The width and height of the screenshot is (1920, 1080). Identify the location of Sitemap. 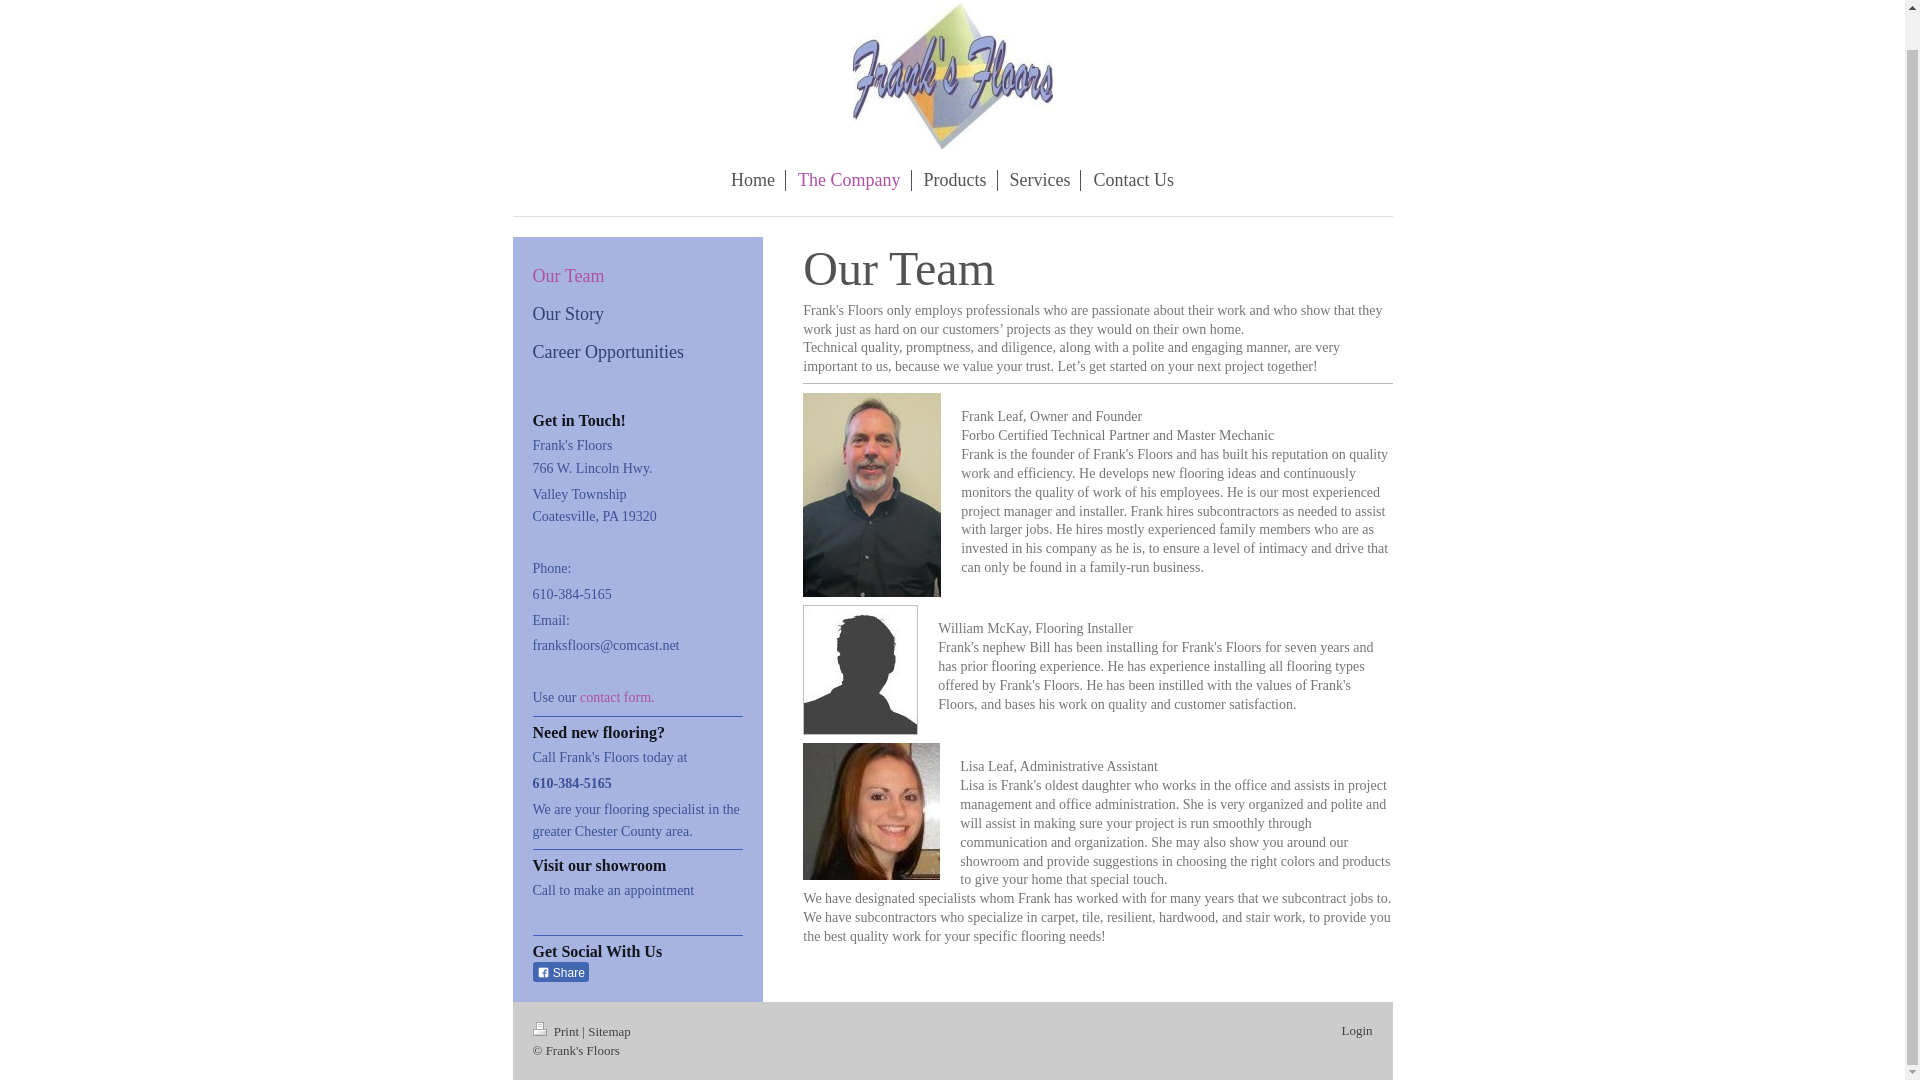
(609, 1030).